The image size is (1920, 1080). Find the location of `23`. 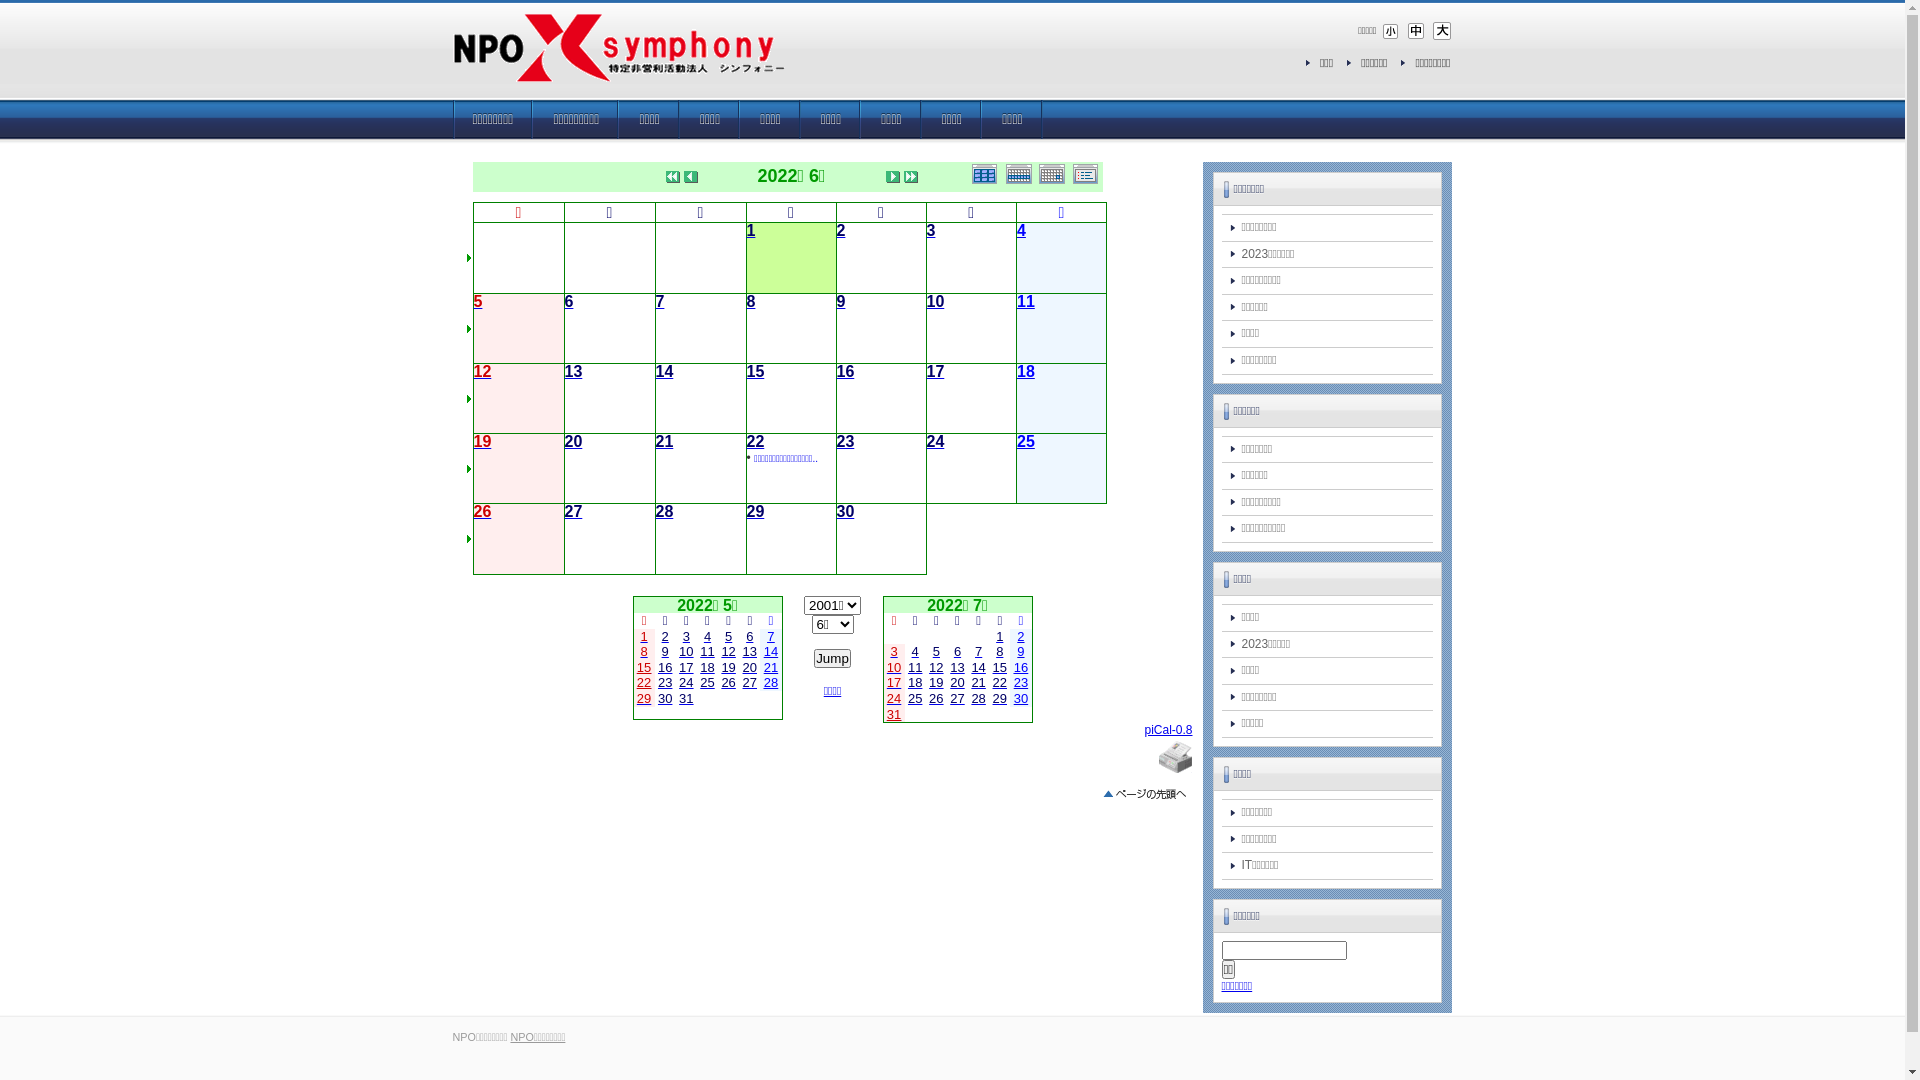

23 is located at coordinates (1020, 683).